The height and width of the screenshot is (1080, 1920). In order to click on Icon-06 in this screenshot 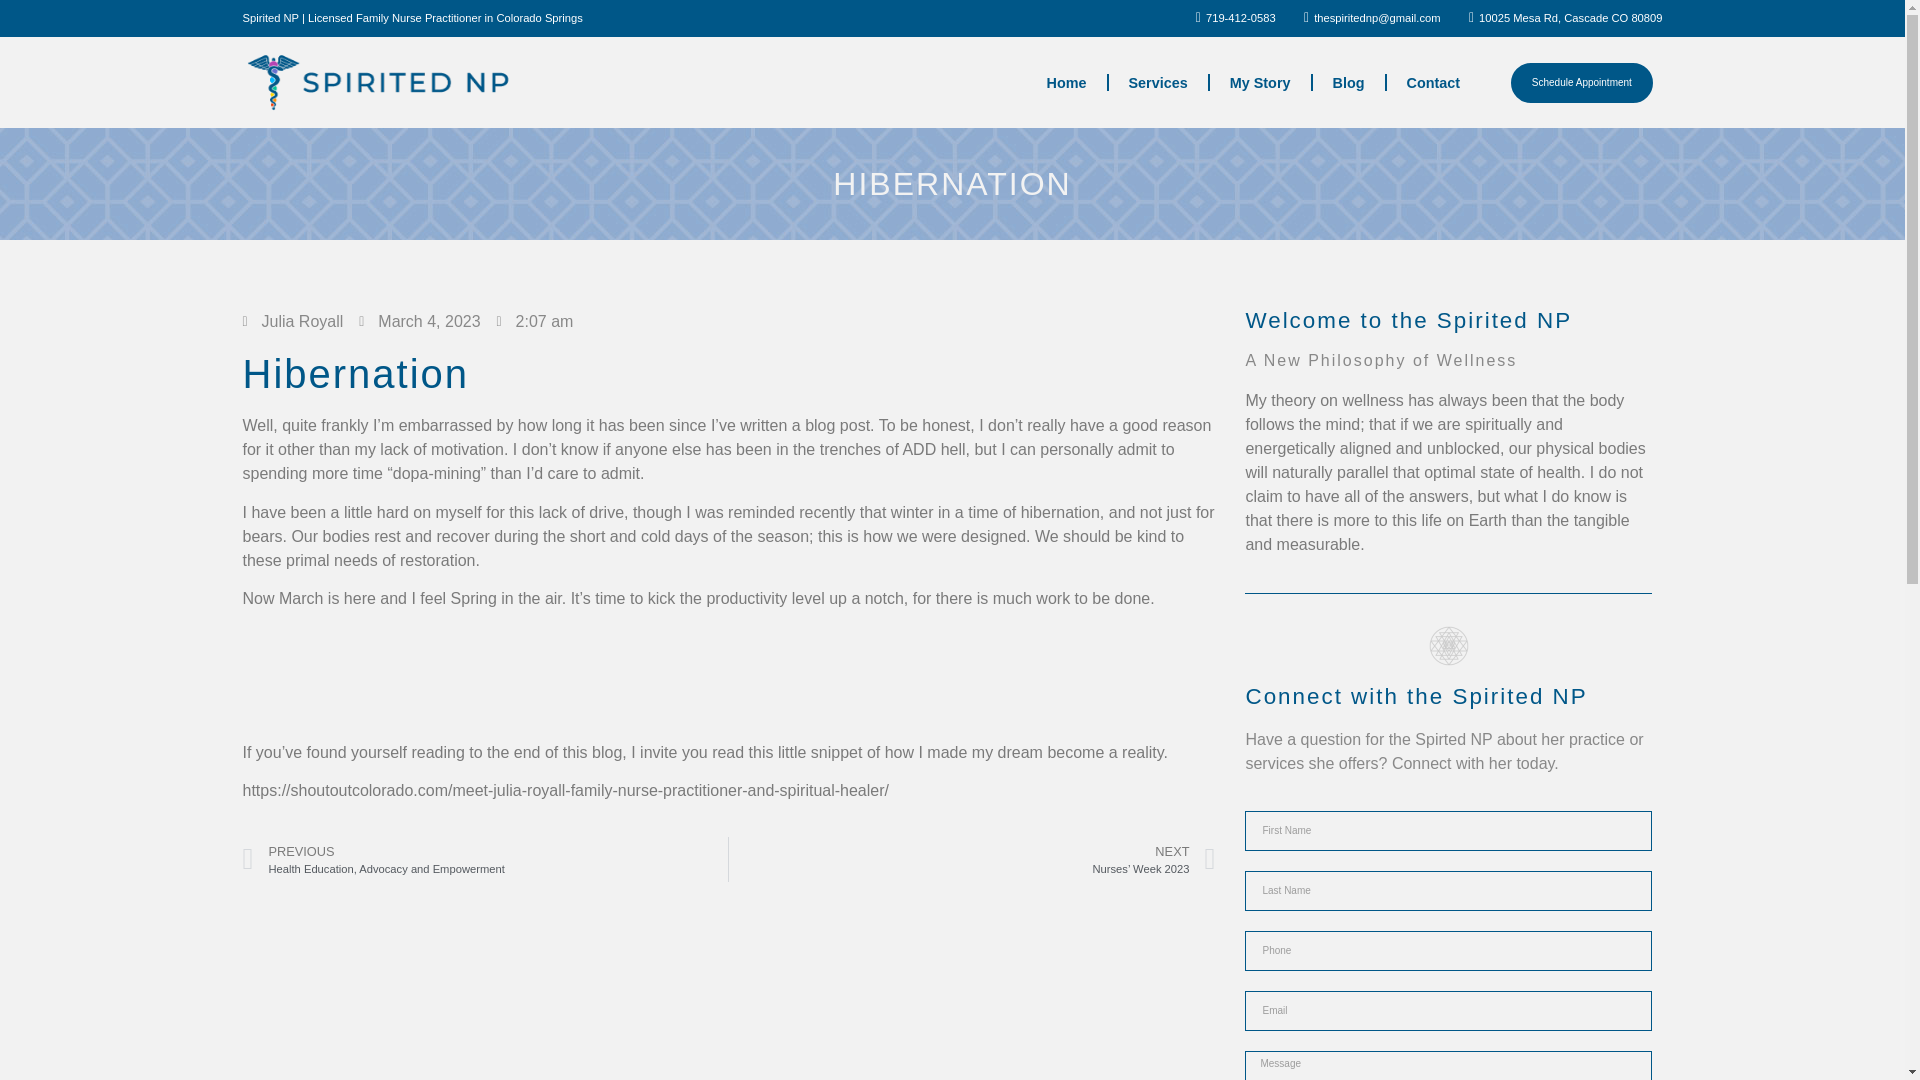, I will do `click(1158, 82)`.